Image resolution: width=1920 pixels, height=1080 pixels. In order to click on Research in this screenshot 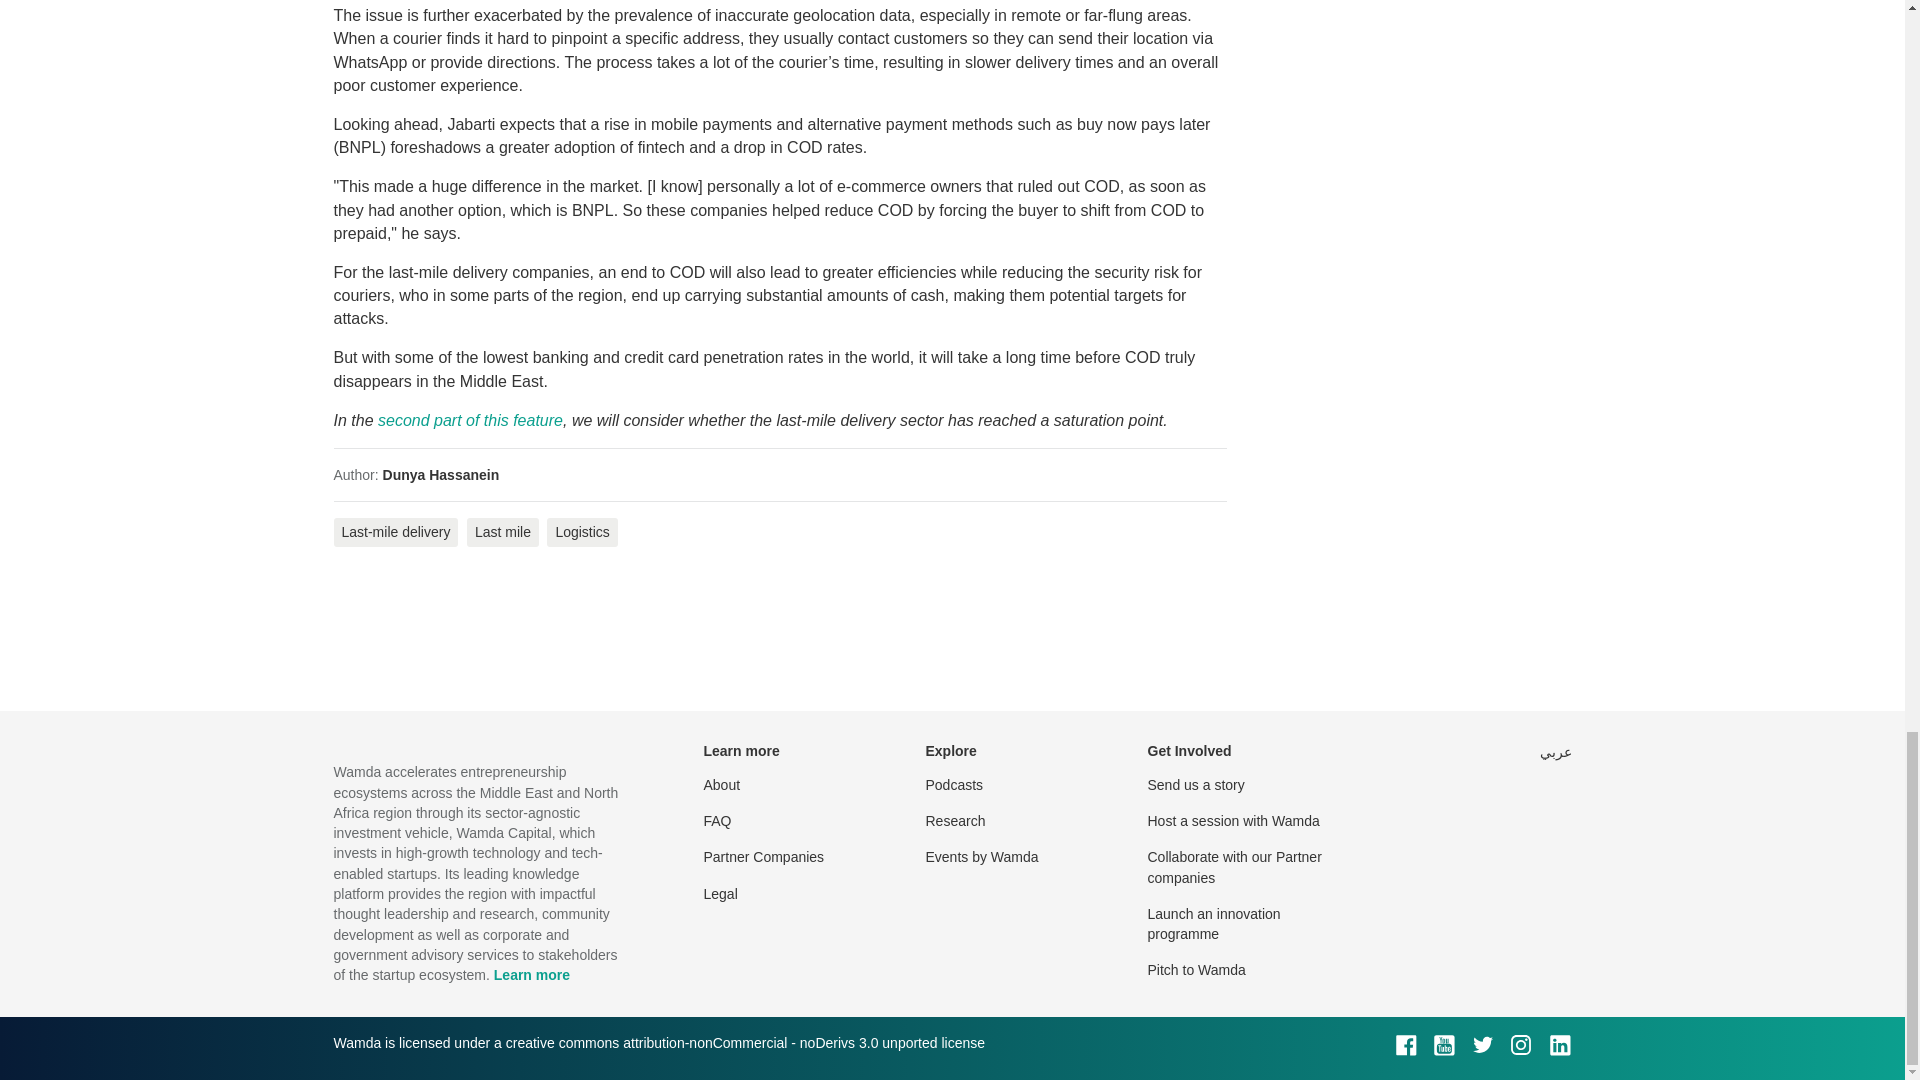, I will do `click(956, 821)`.